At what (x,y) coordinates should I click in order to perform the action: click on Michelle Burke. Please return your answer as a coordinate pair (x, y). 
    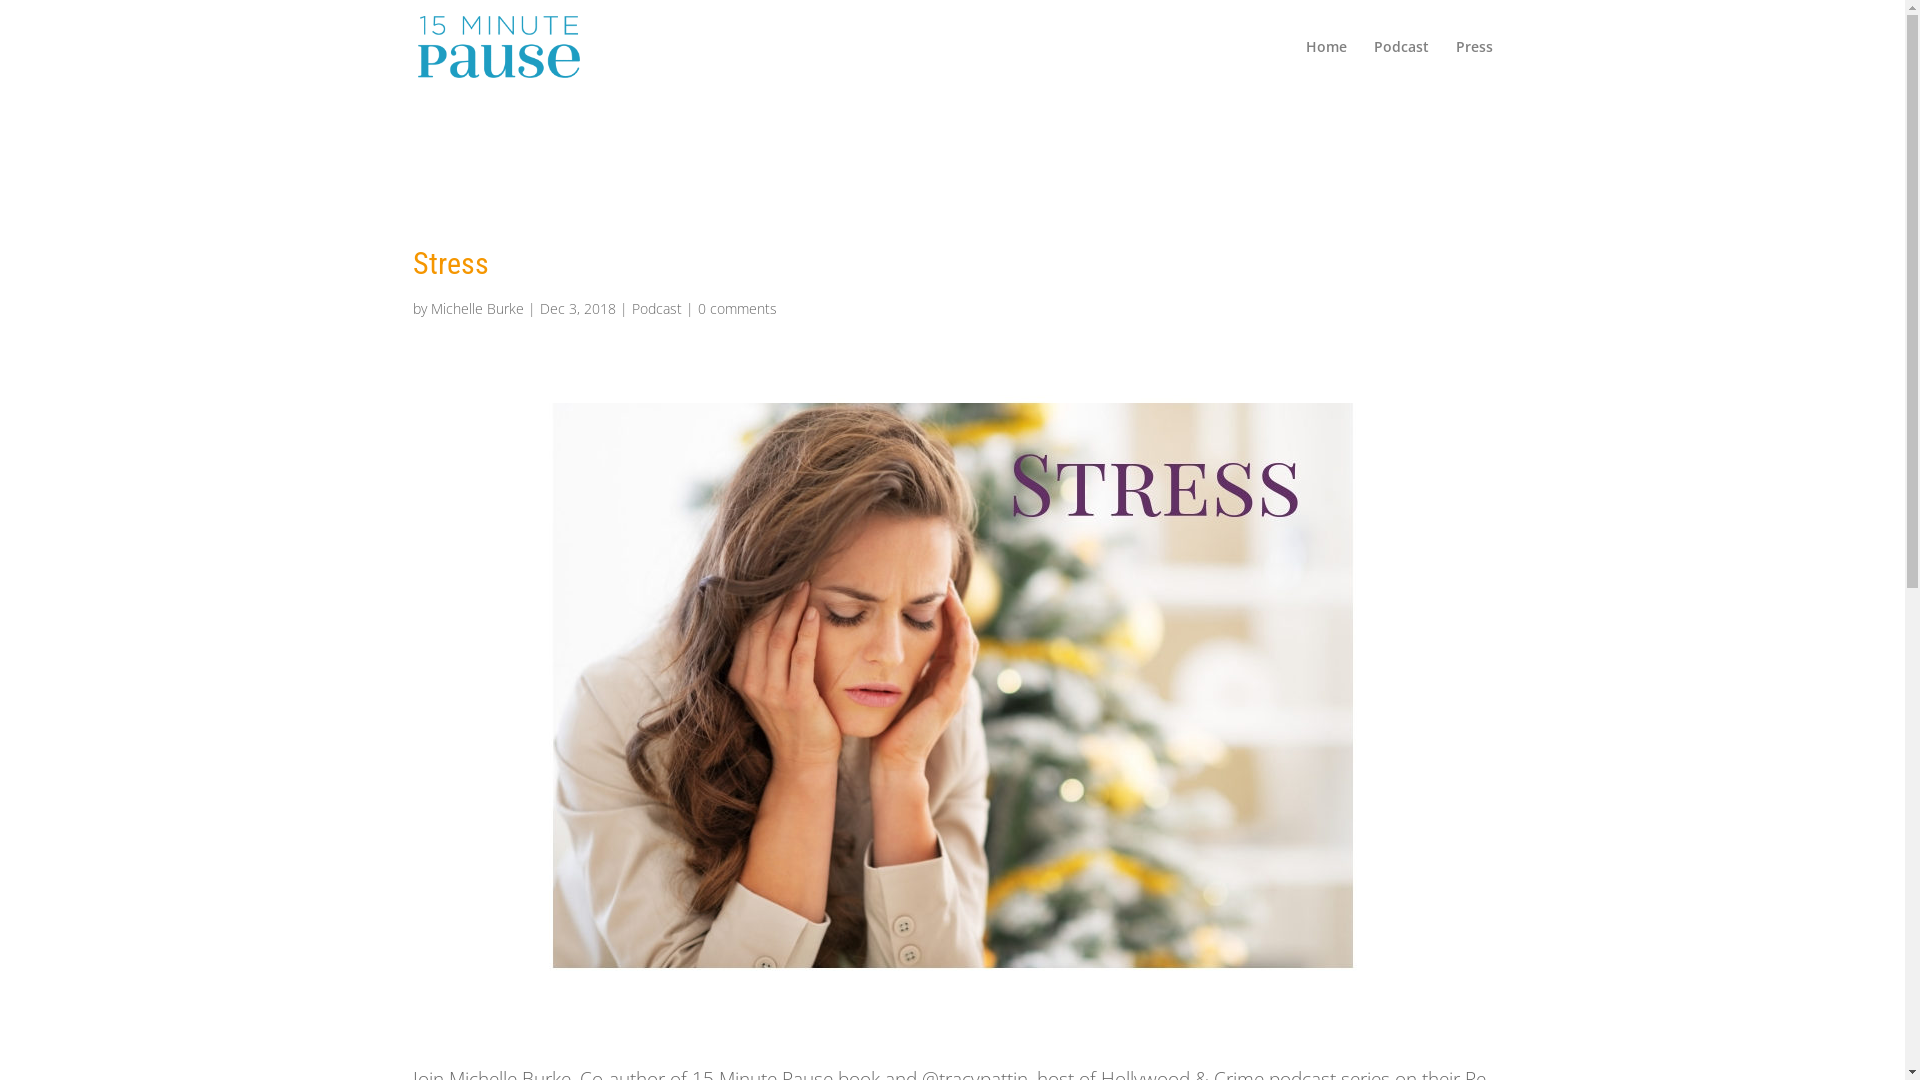
    Looking at the image, I should click on (476, 308).